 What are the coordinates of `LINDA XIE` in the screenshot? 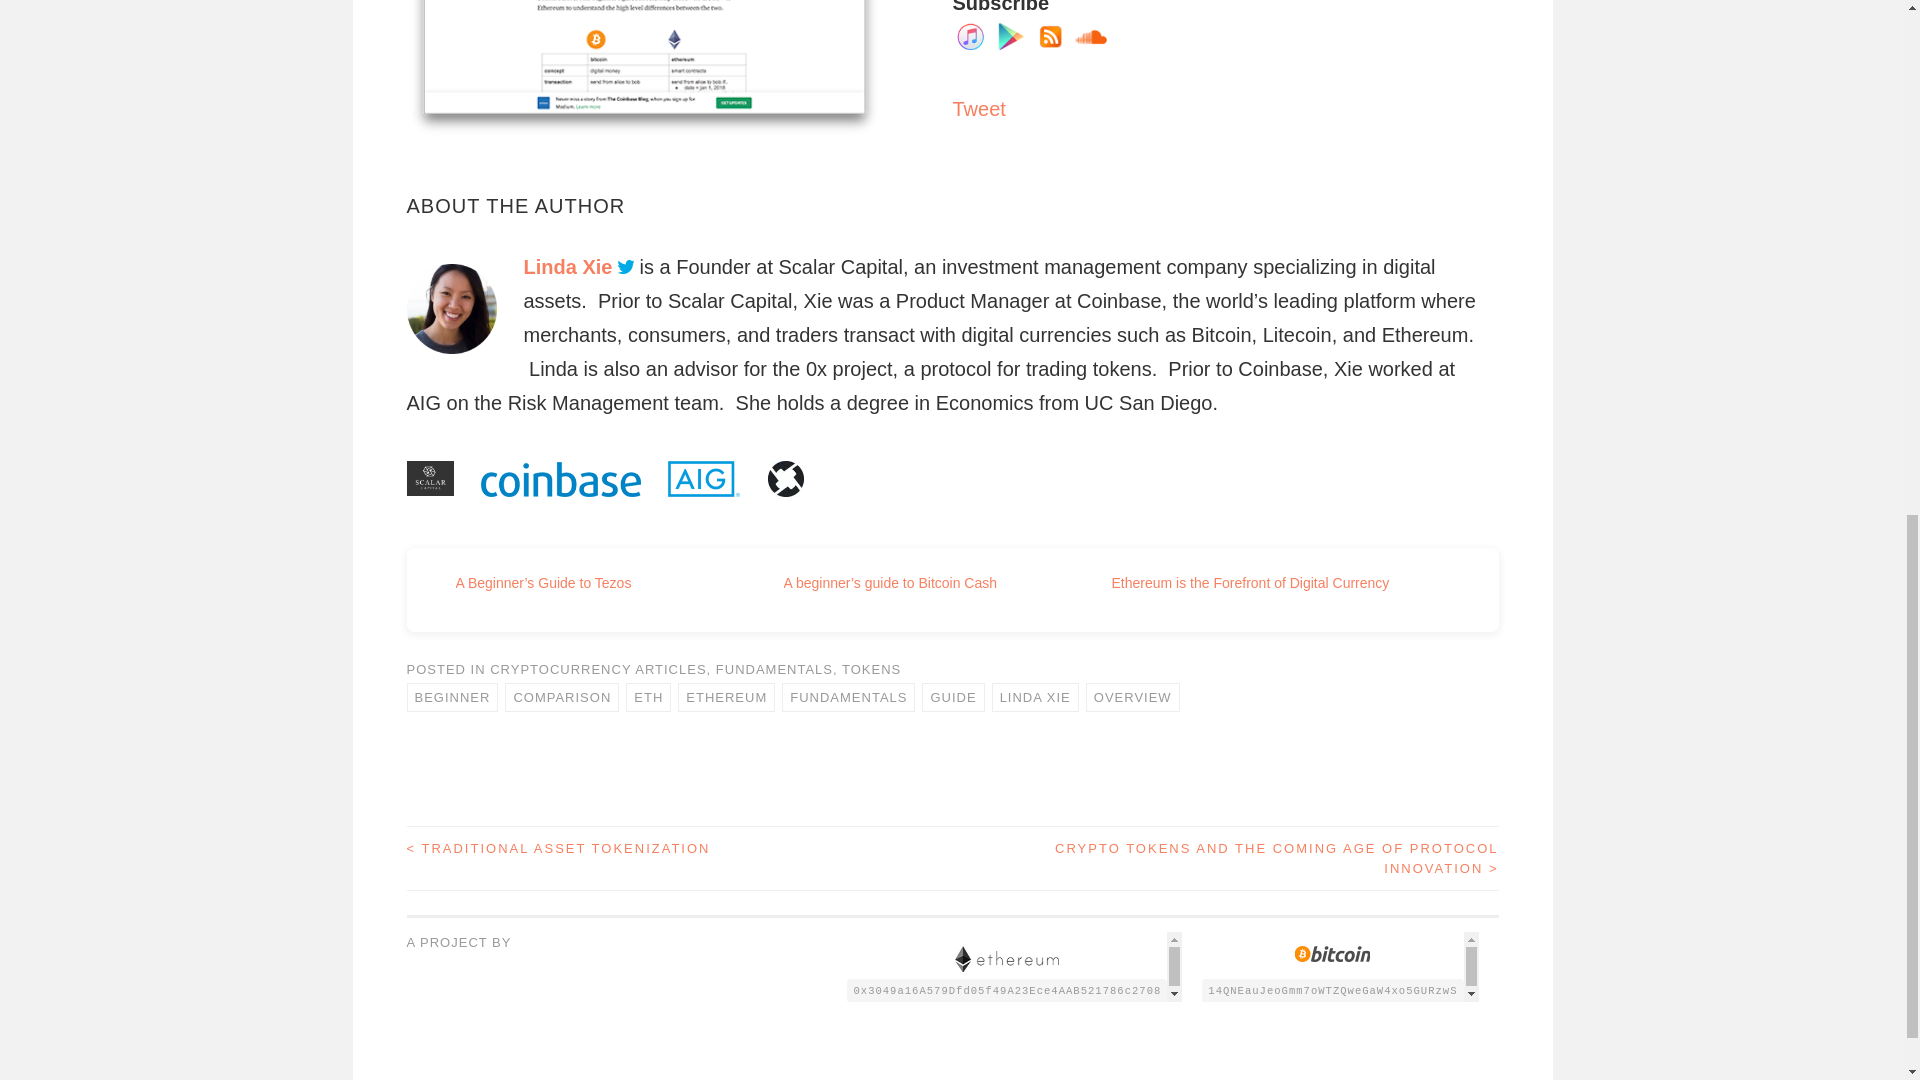 It's located at (1036, 696).